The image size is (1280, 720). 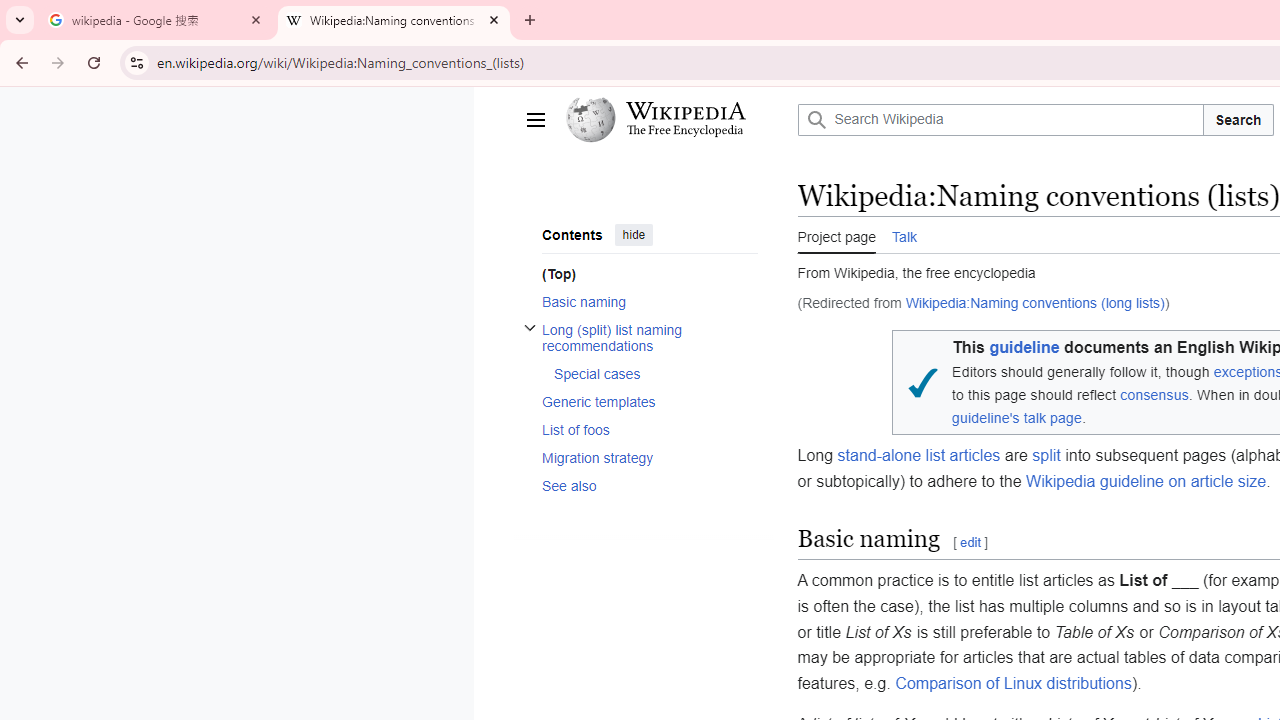 I want to click on consensus, so click(x=1155, y=395).